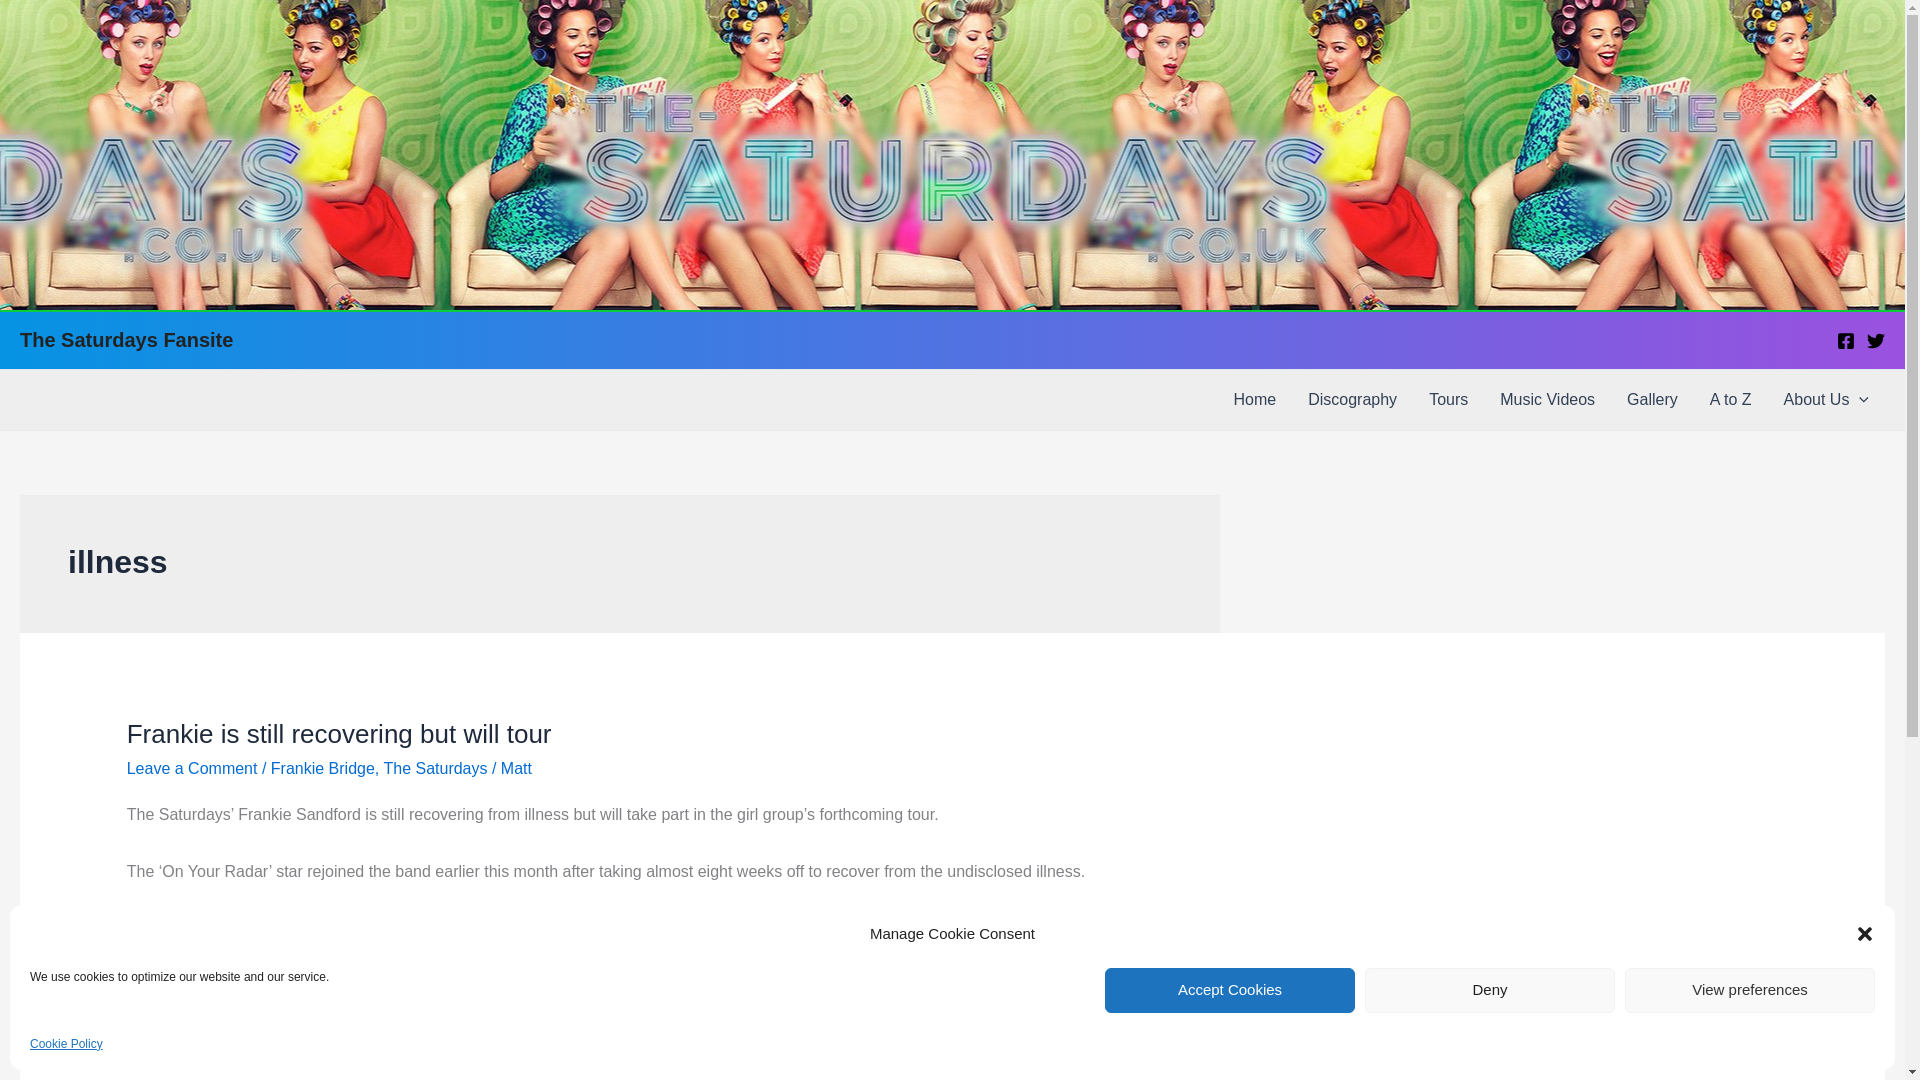 Image resolution: width=1920 pixels, height=1080 pixels. Describe the element at coordinates (1652, 400) in the screenshot. I see `Gallery` at that location.